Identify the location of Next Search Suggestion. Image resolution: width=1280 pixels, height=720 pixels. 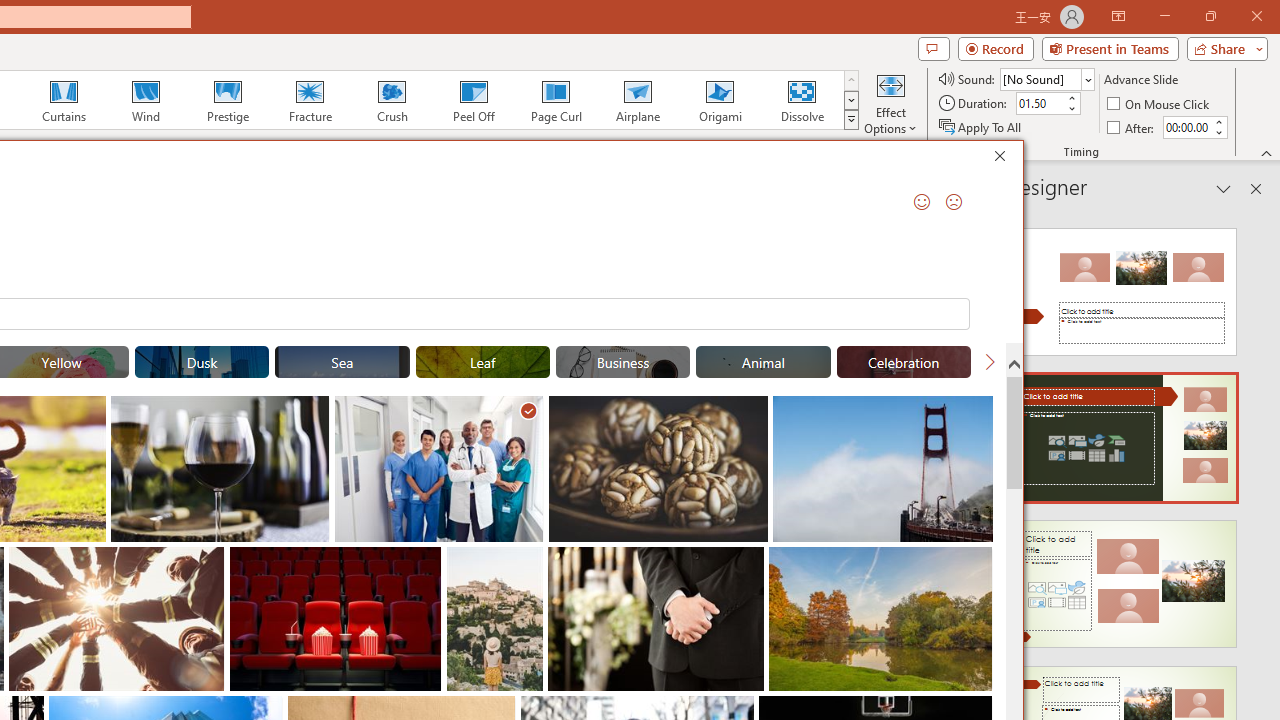
(990, 362).